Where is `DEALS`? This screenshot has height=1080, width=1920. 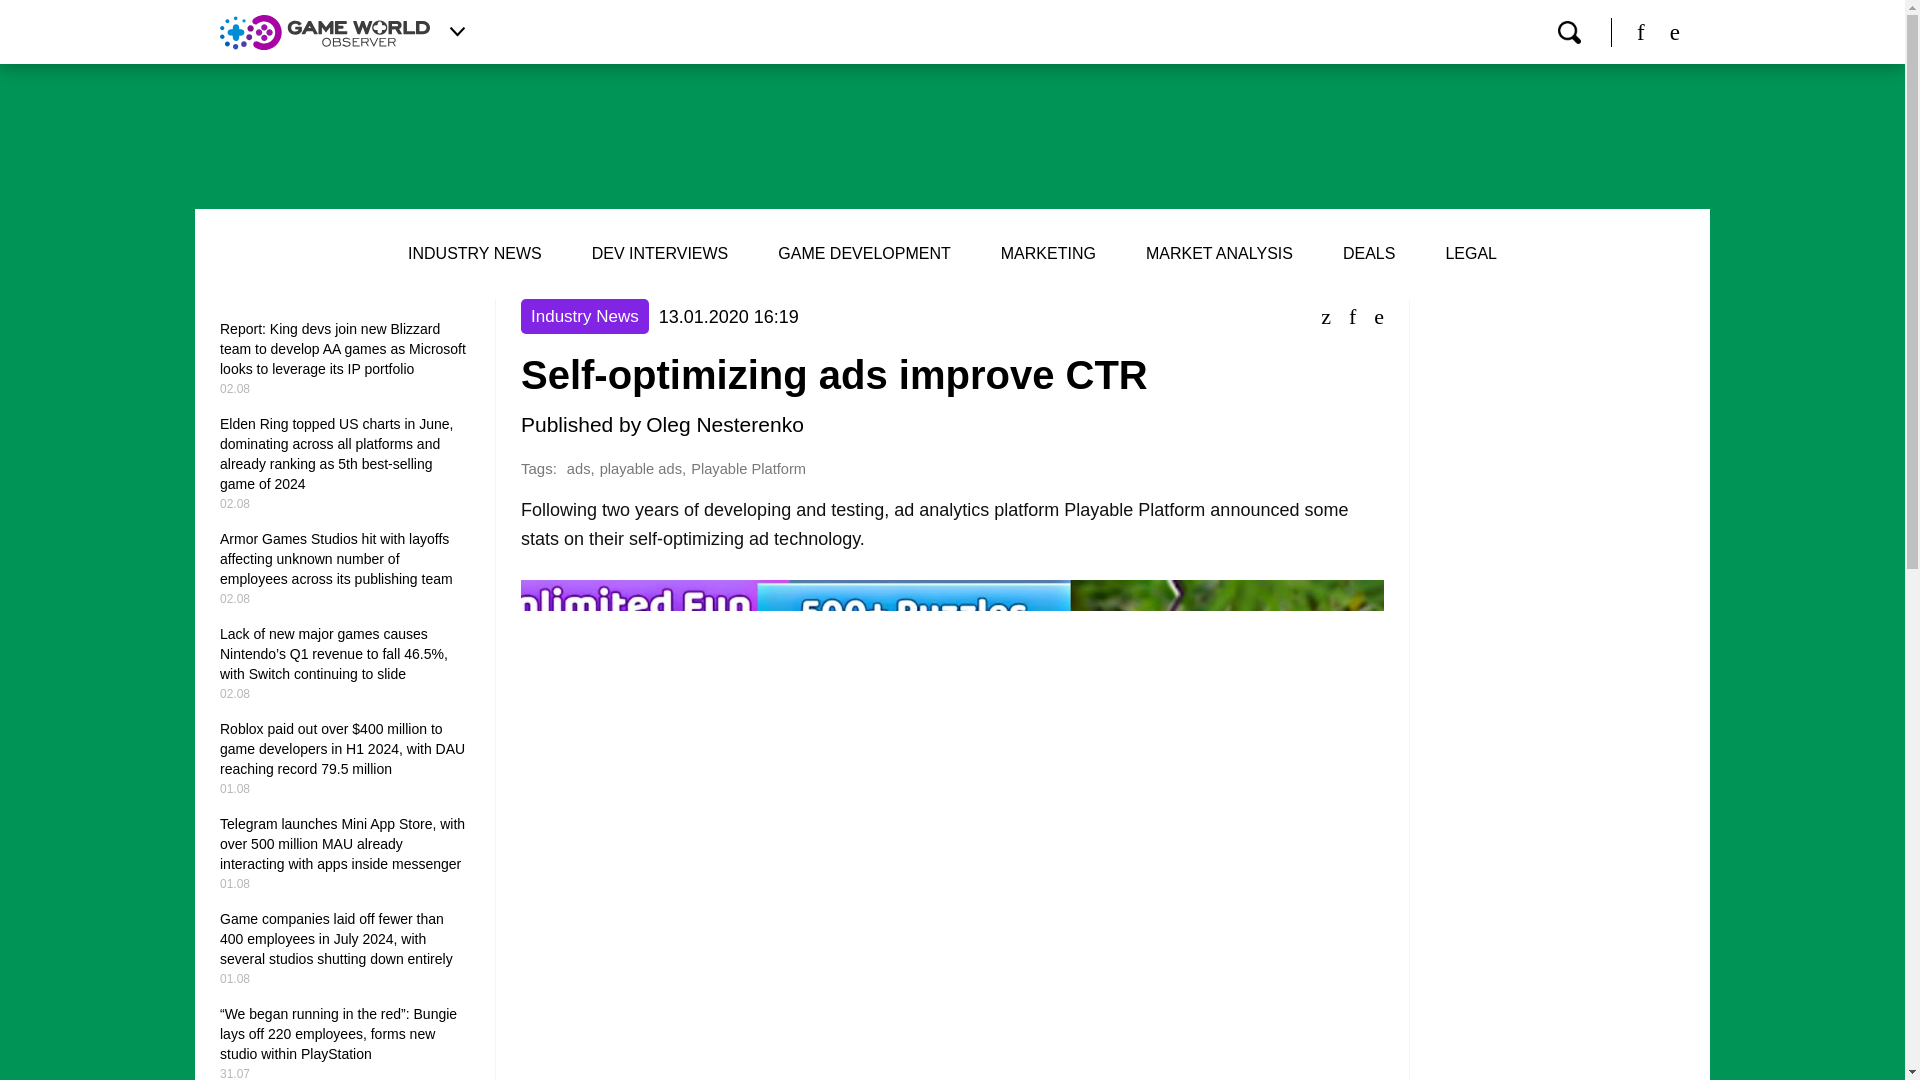
DEALS is located at coordinates (1368, 254).